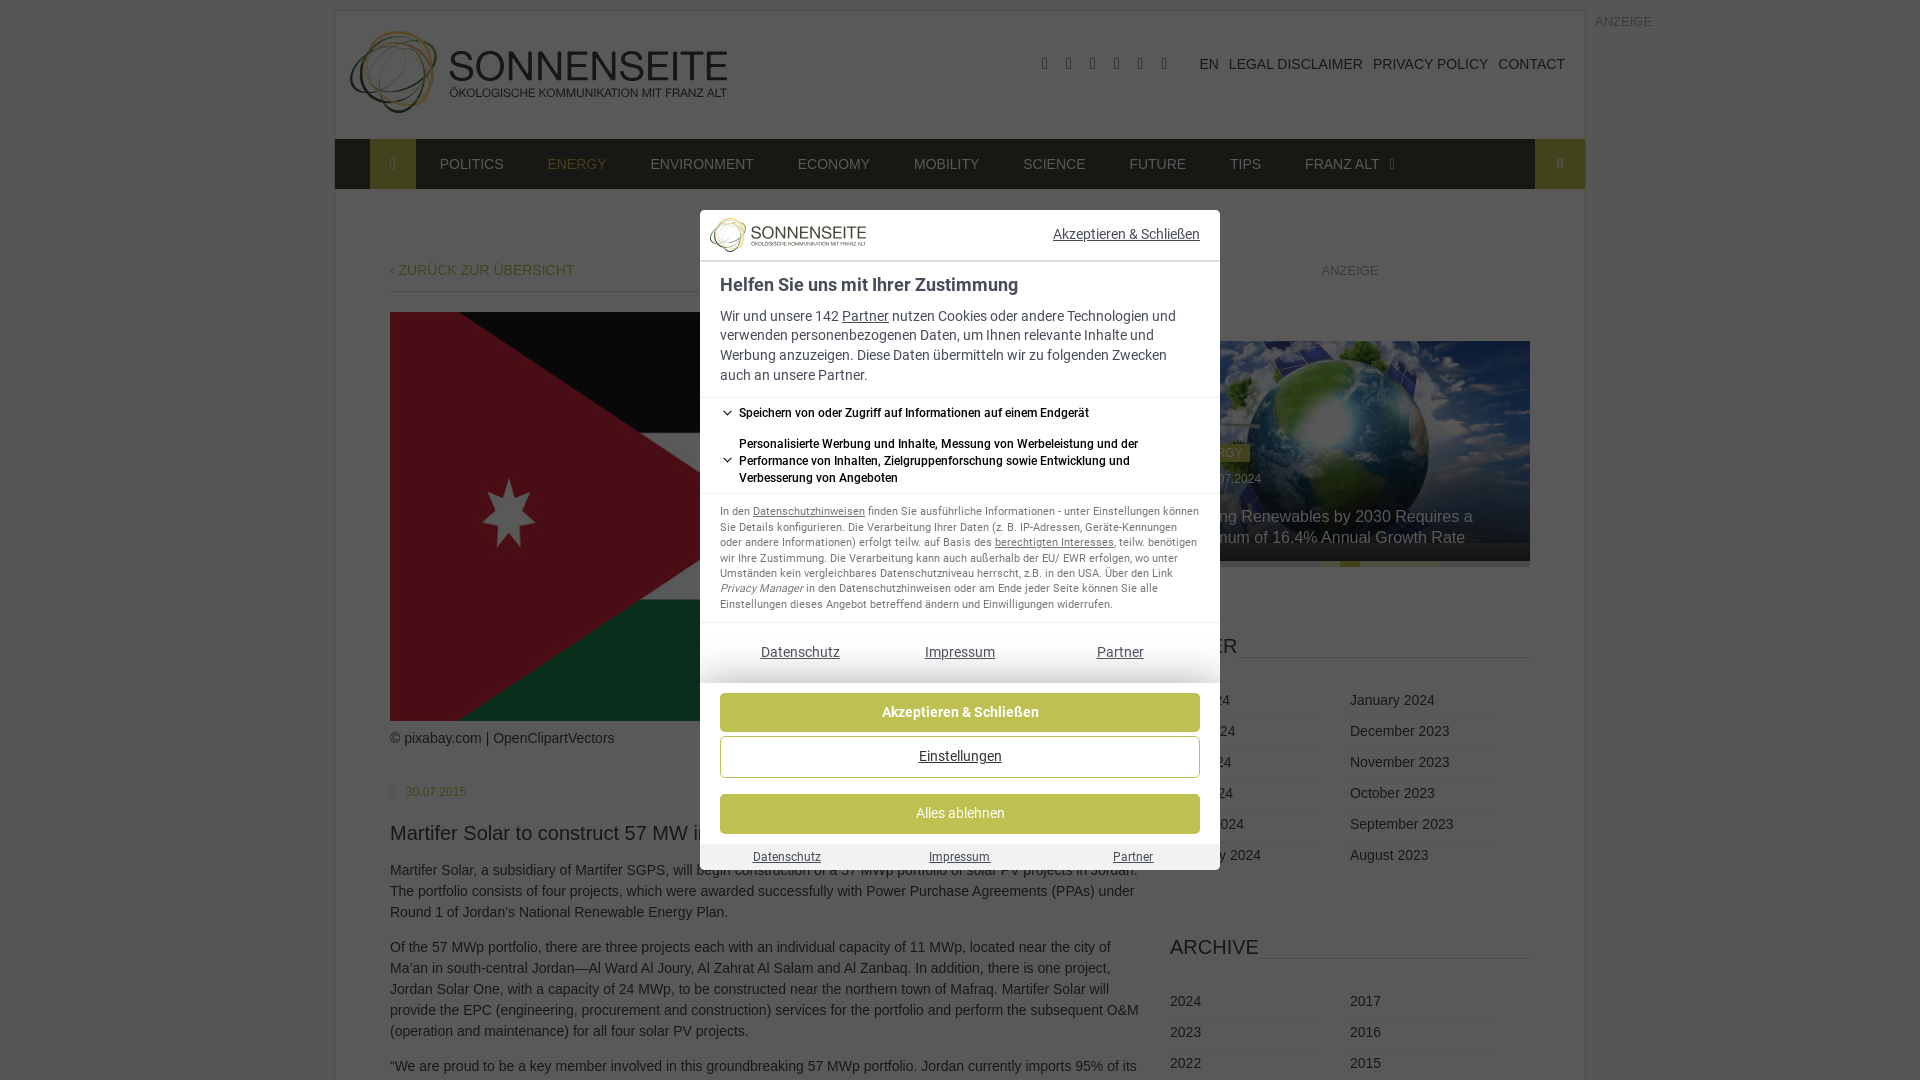 This screenshot has width=1920, height=1080. What do you see at coordinates (1208, 64) in the screenshot?
I see `EN` at bounding box center [1208, 64].